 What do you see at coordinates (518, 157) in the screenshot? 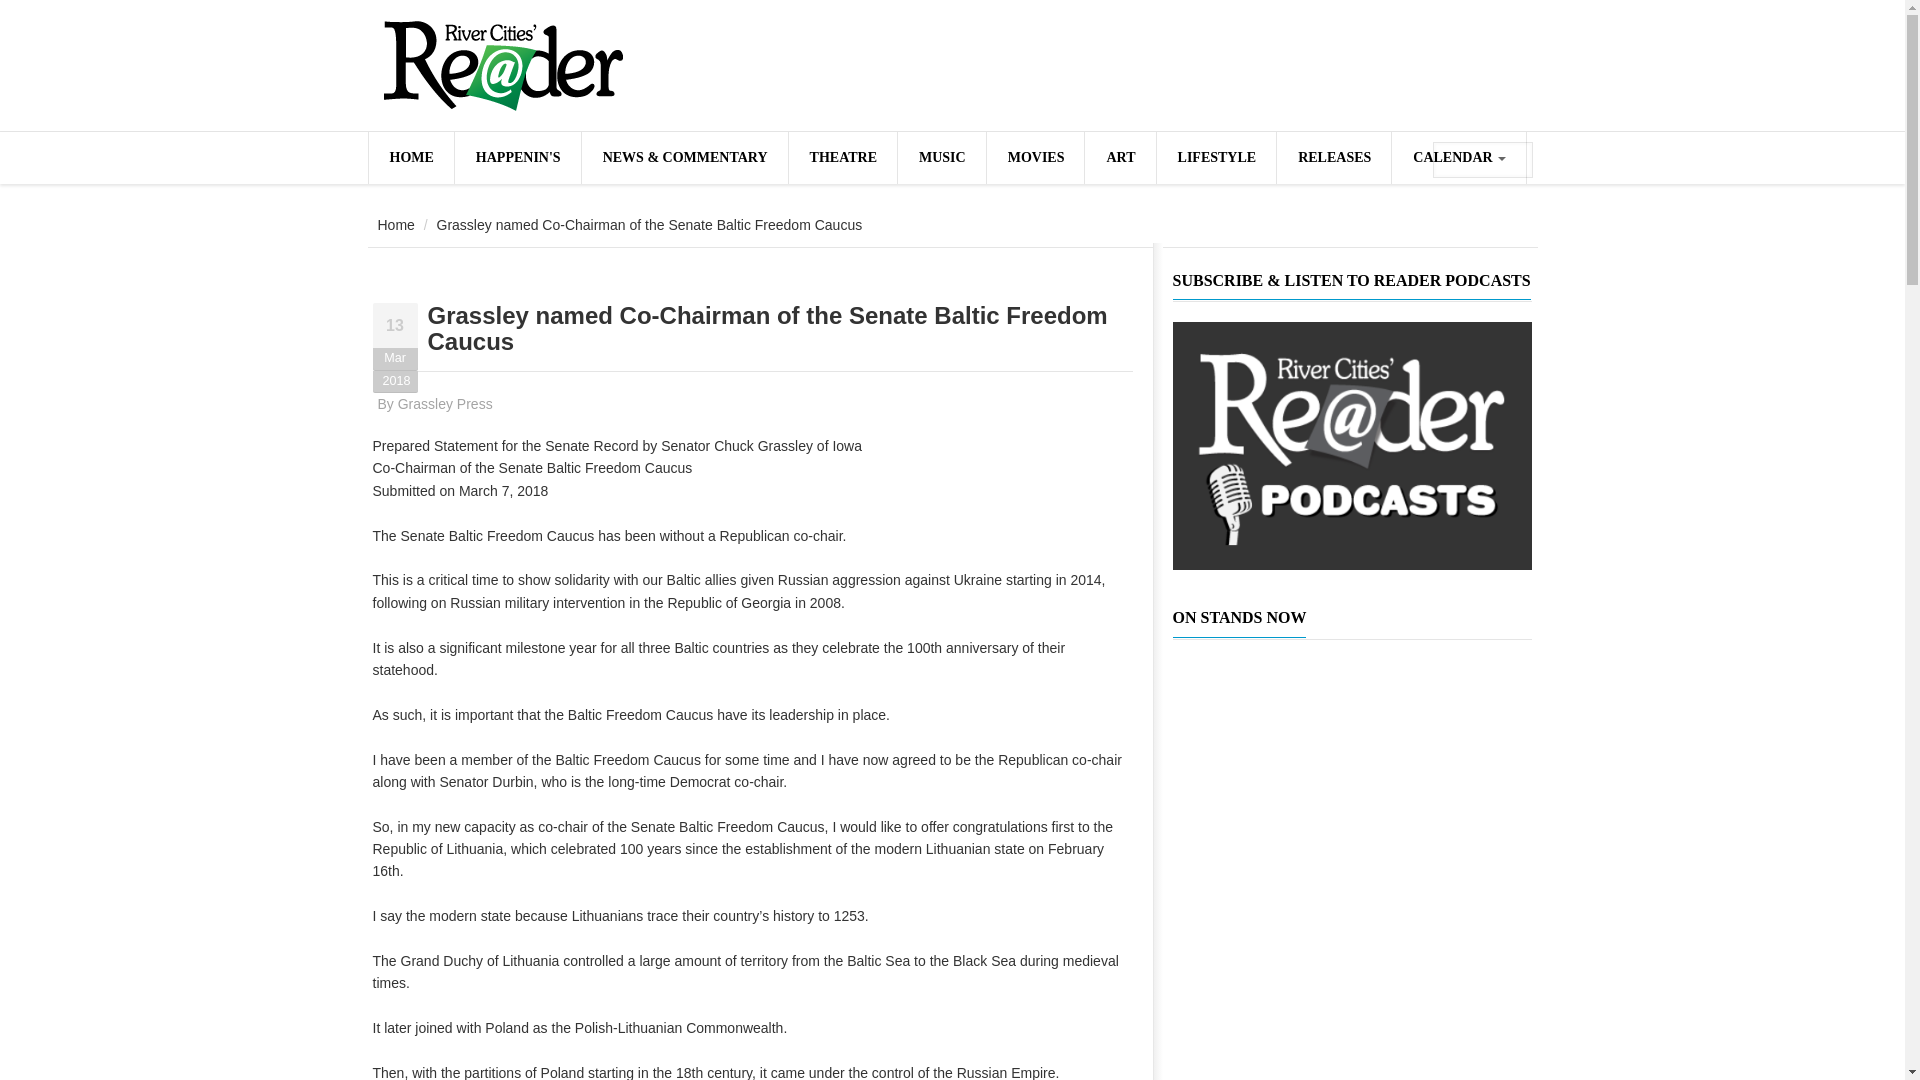
I see `HAPPENIN'S` at bounding box center [518, 157].